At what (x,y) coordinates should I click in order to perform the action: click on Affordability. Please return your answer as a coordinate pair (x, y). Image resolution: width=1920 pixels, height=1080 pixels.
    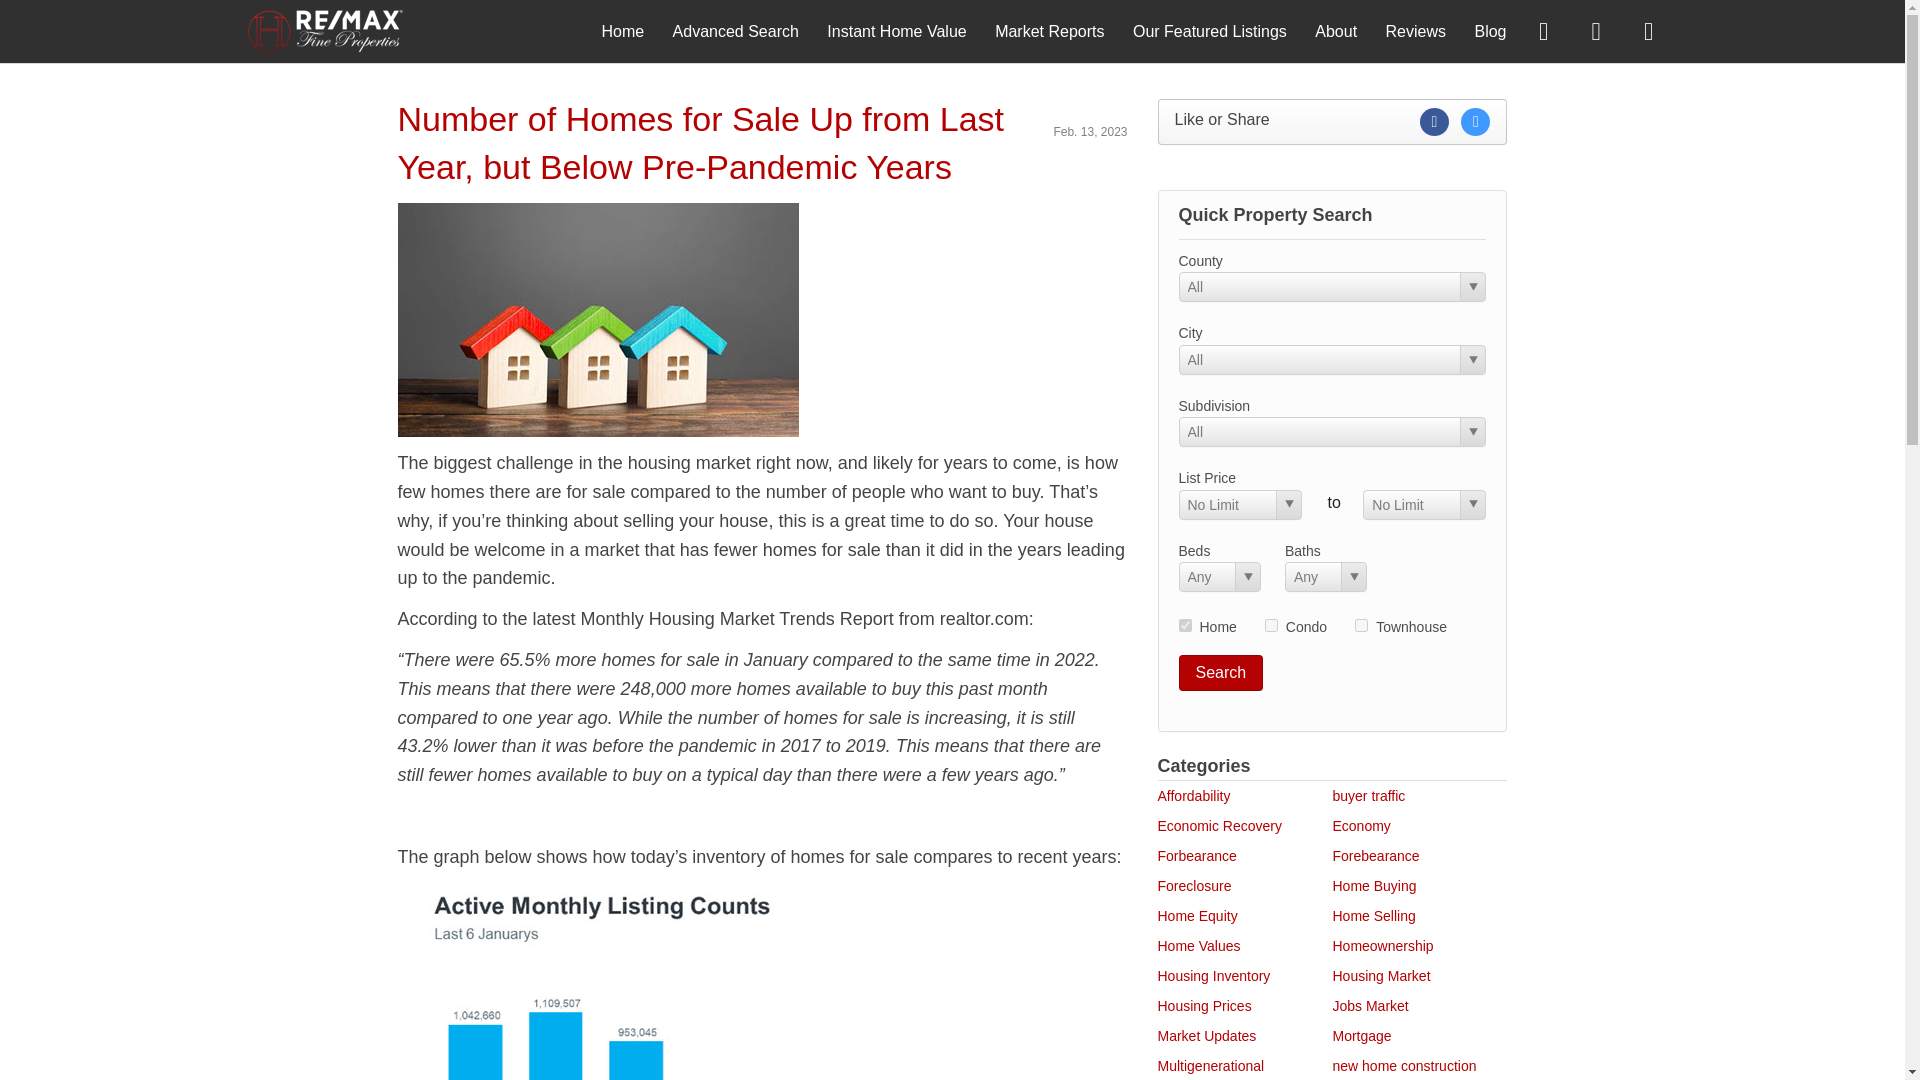
    Looking at the image, I should click on (1194, 796).